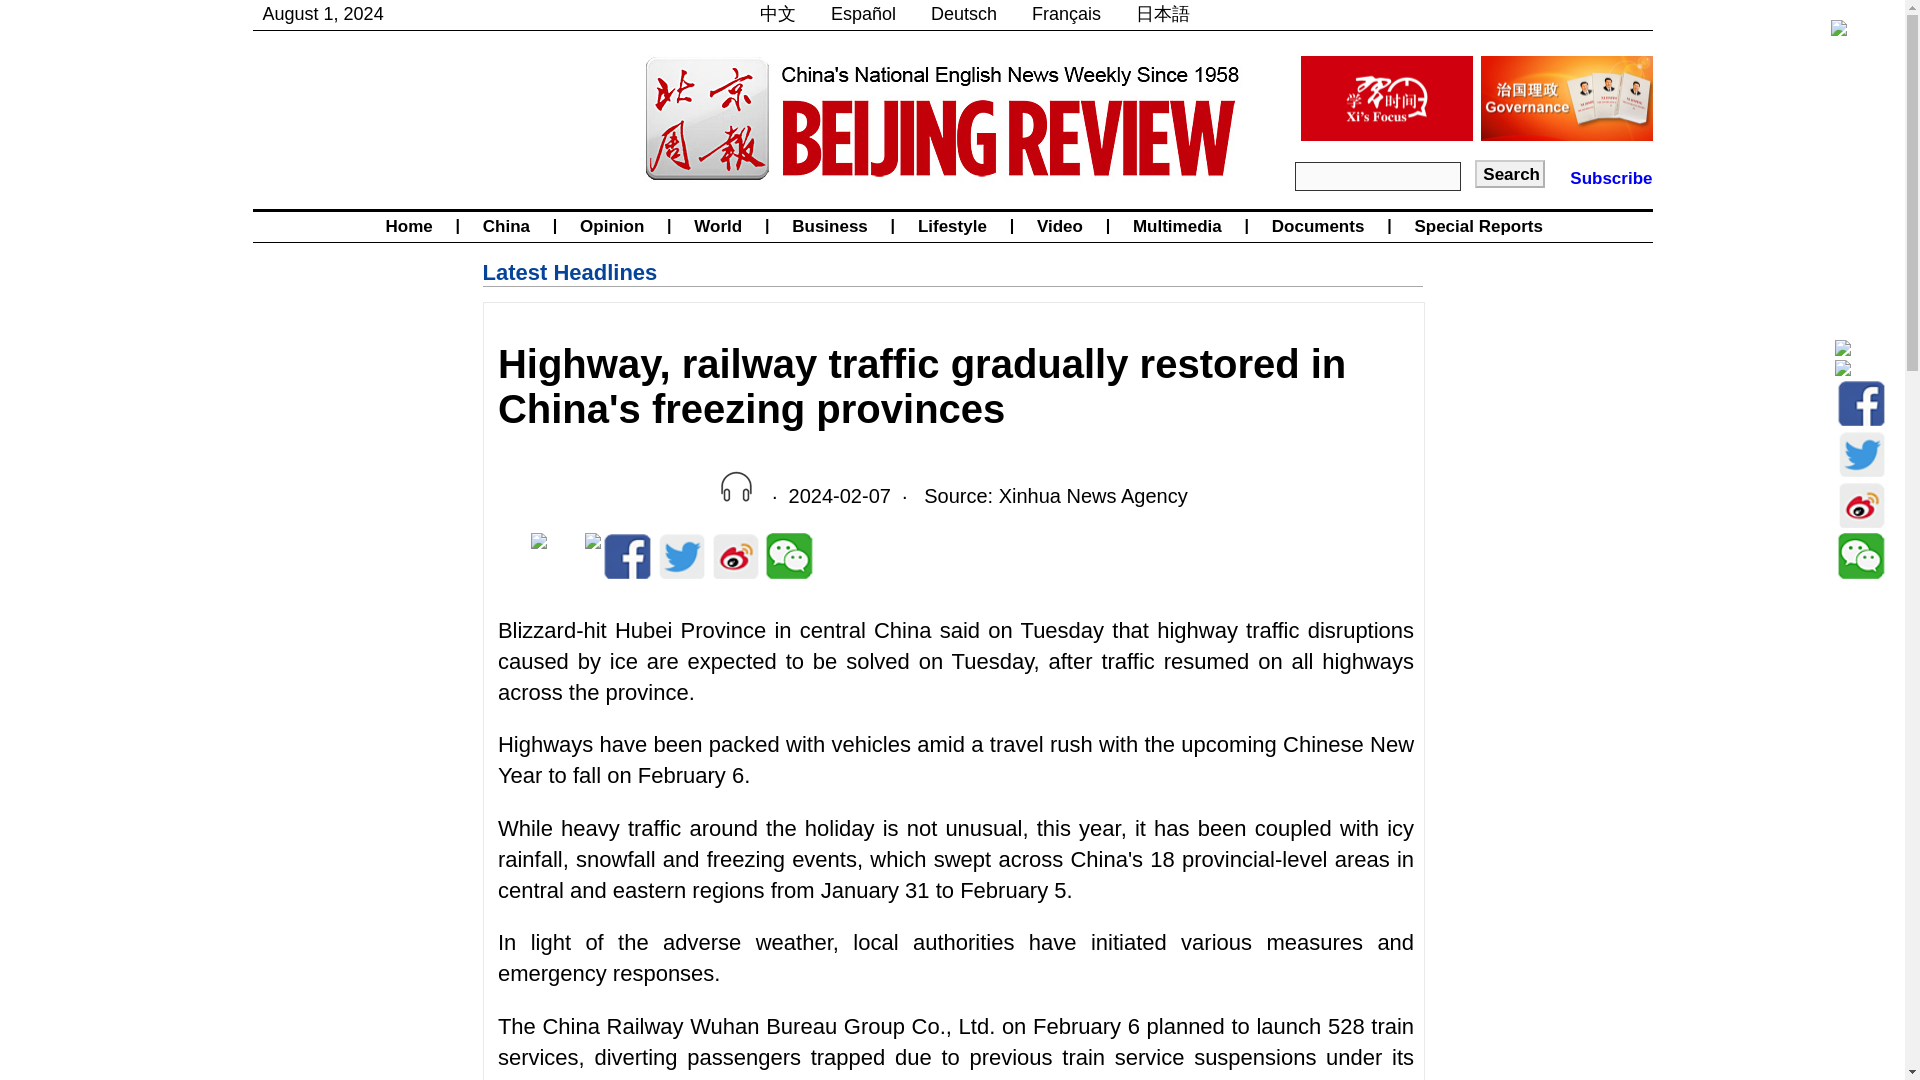 The height and width of the screenshot is (1080, 1920). I want to click on Business, so click(830, 226).